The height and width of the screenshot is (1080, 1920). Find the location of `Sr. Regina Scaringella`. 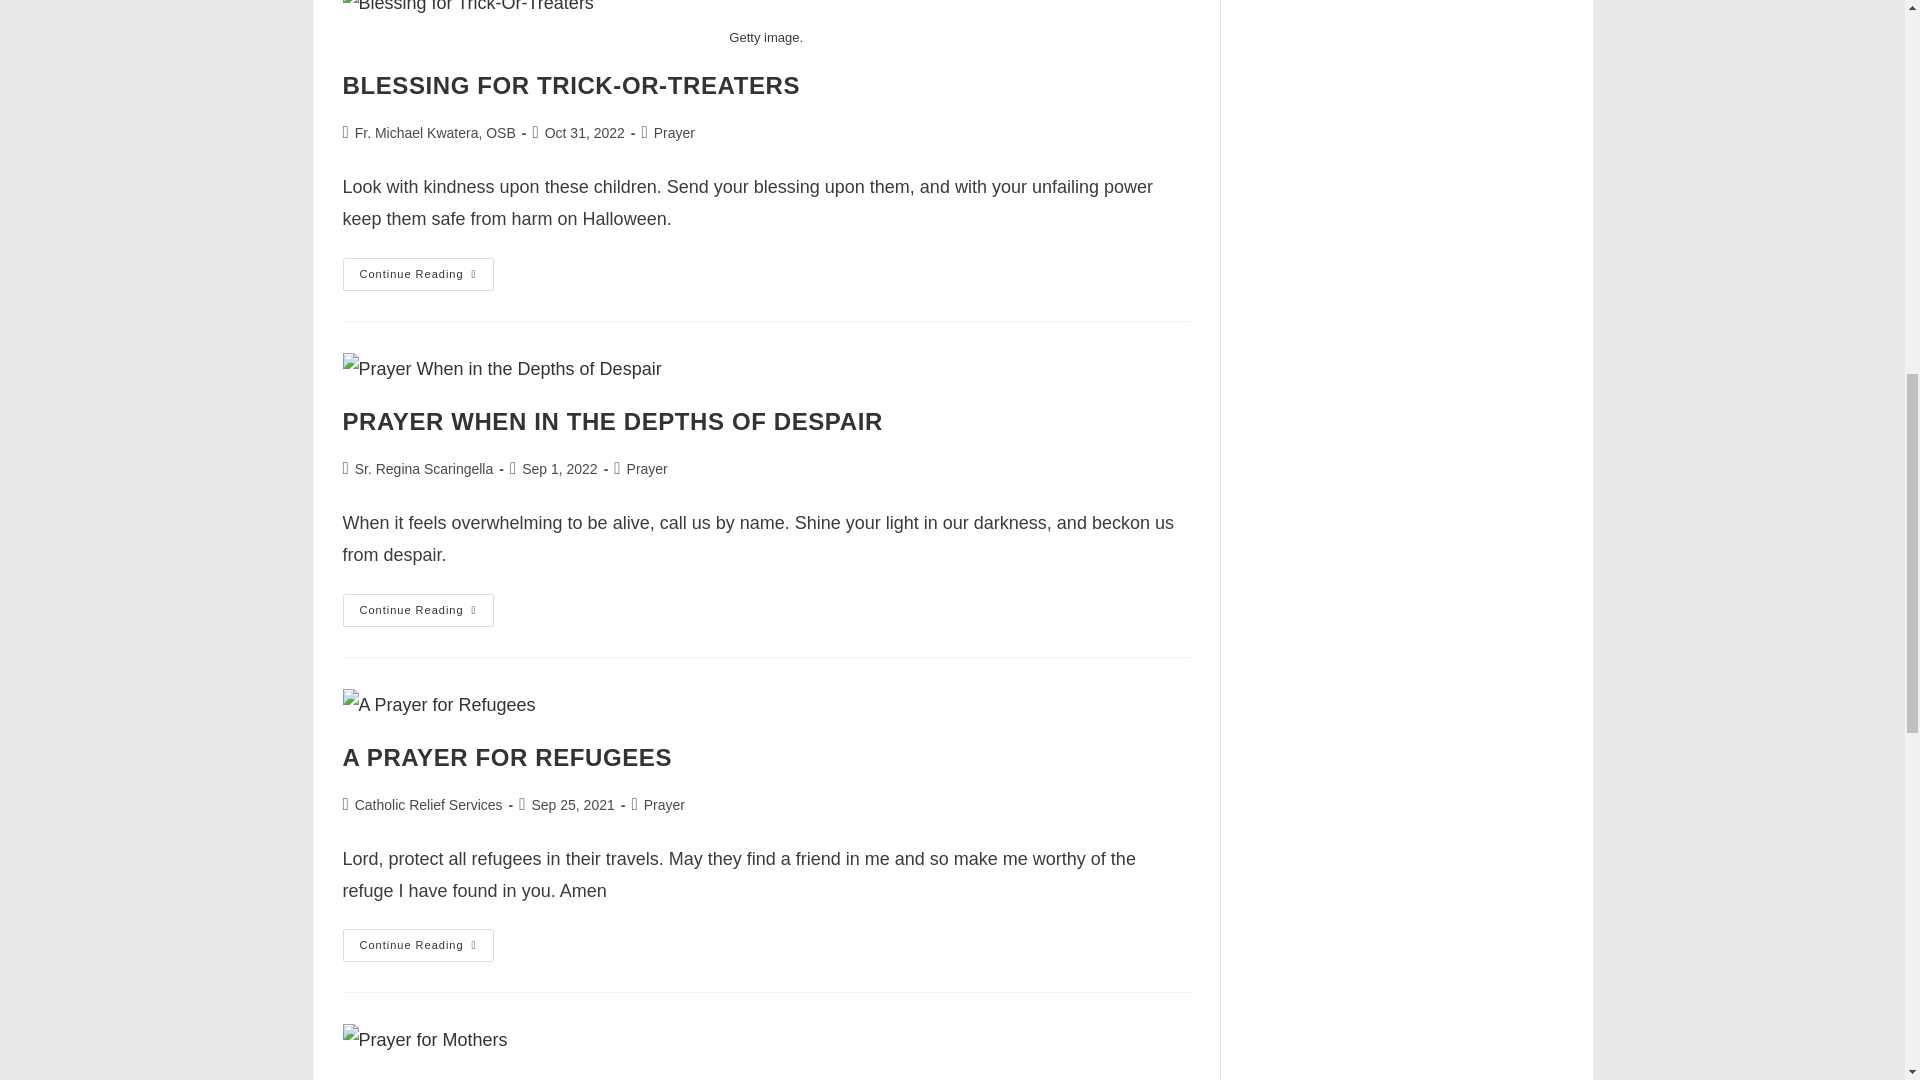

Sr. Regina Scaringella is located at coordinates (424, 469).